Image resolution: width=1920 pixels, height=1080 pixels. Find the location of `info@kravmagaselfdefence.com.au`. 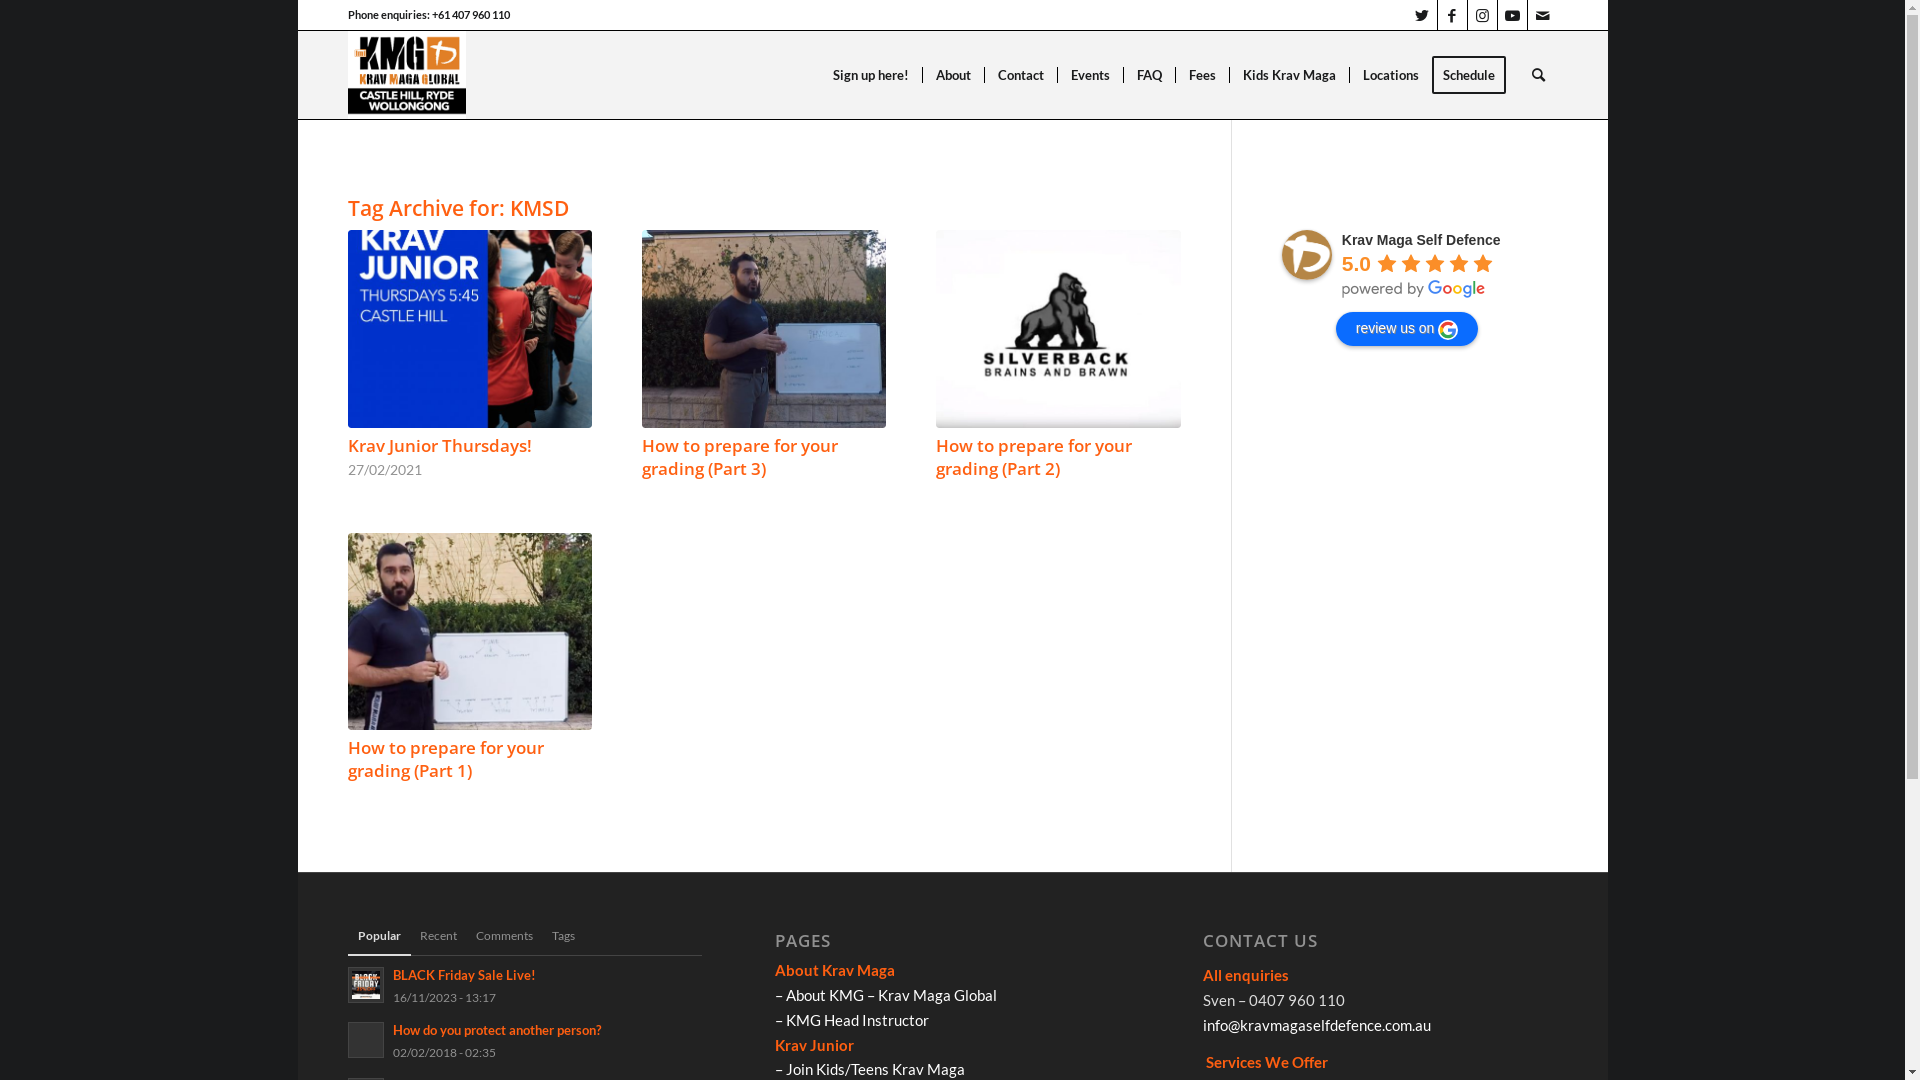

info@kravmagaselfdefence.com.au is located at coordinates (1317, 1025).